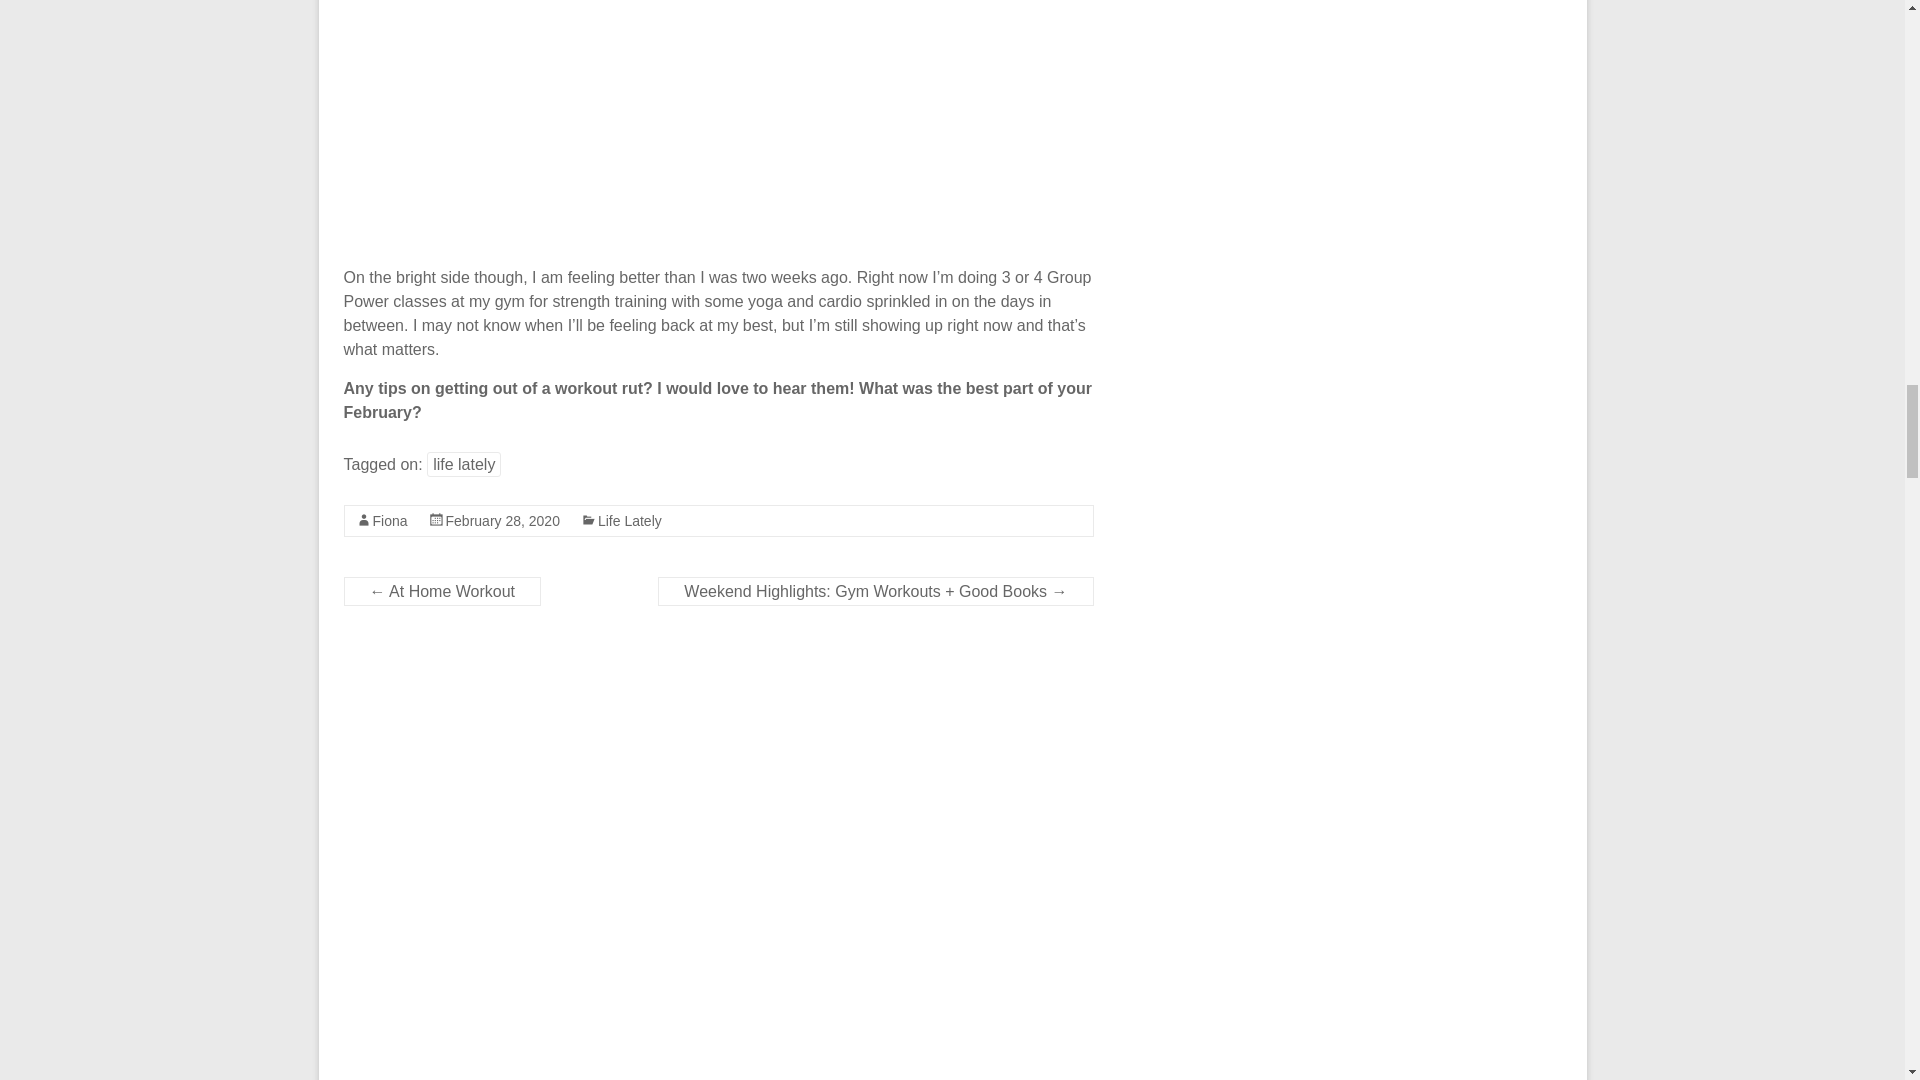 The image size is (1920, 1080). Describe the element at coordinates (390, 521) in the screenshot. I see `Fiona` at that location.